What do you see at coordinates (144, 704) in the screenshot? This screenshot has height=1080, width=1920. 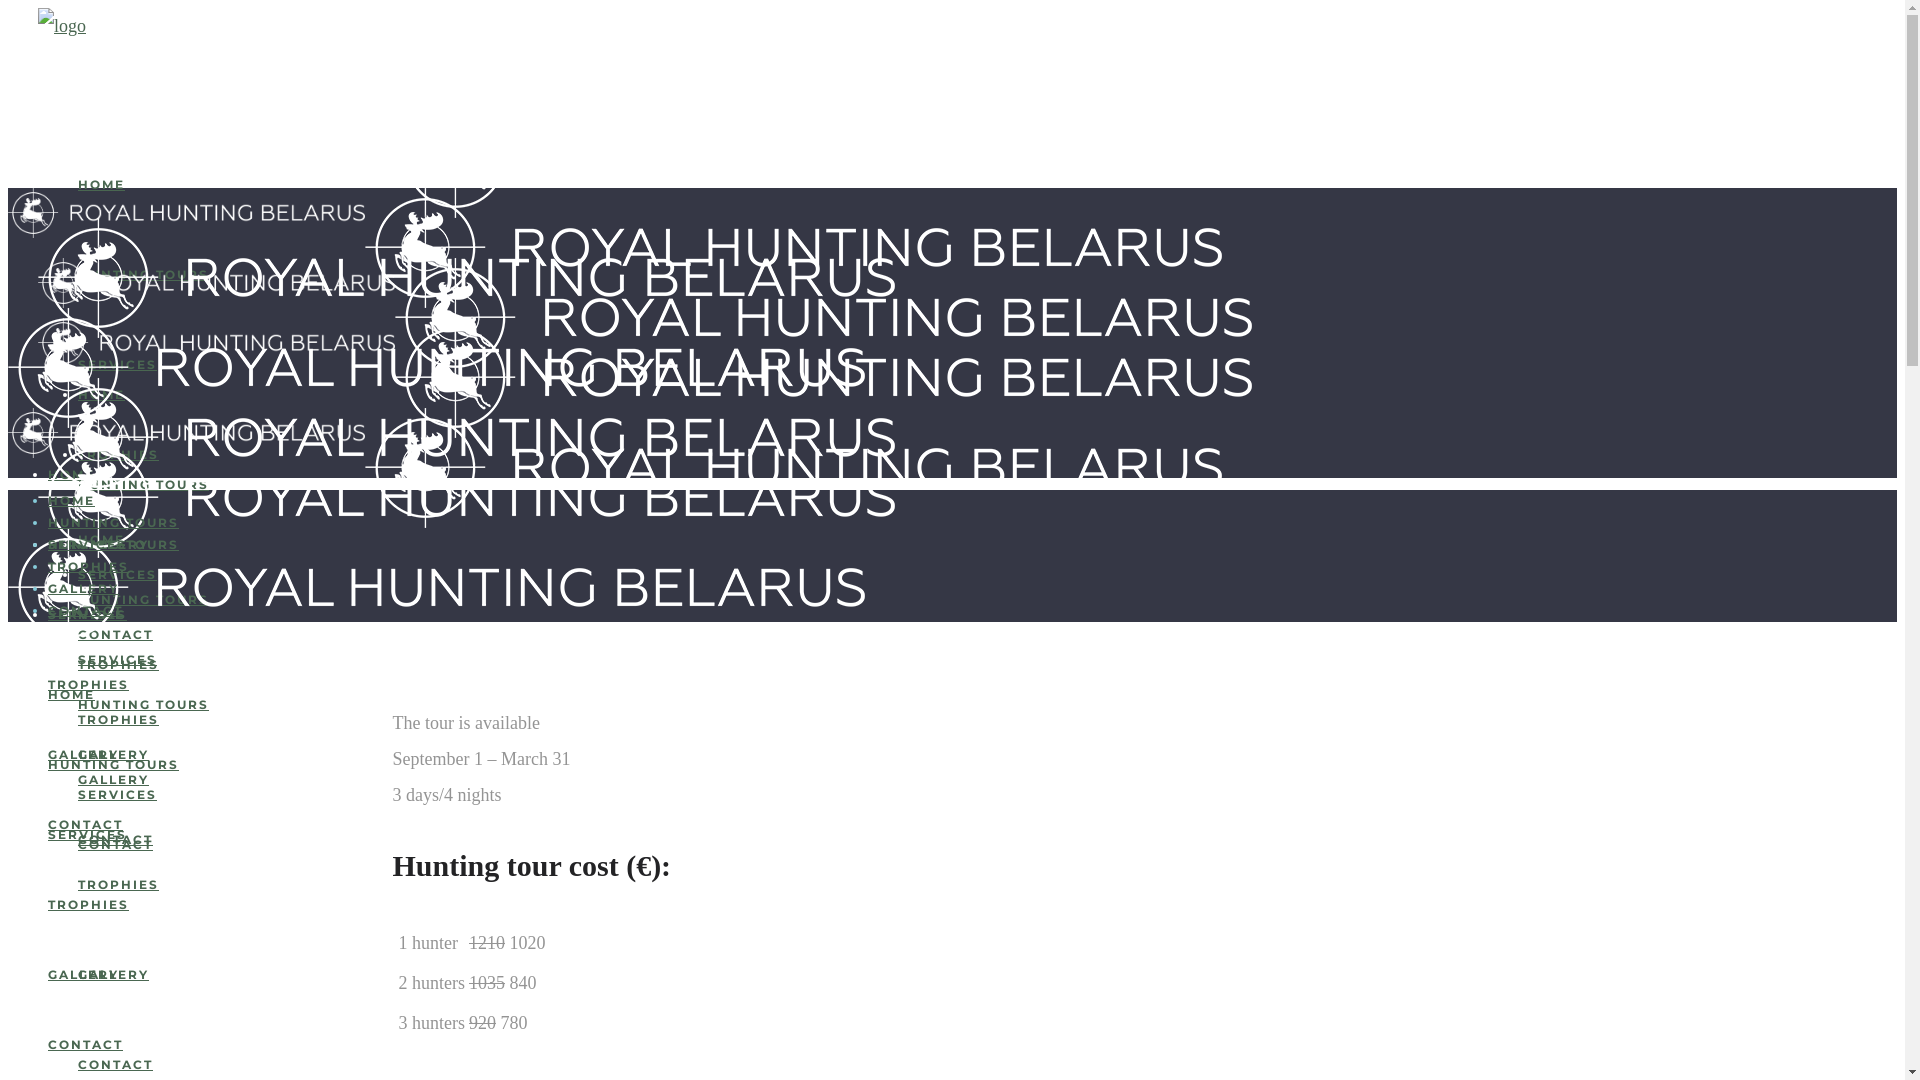 I see `HUNTING TOURS` at bounding box center [144, 704].